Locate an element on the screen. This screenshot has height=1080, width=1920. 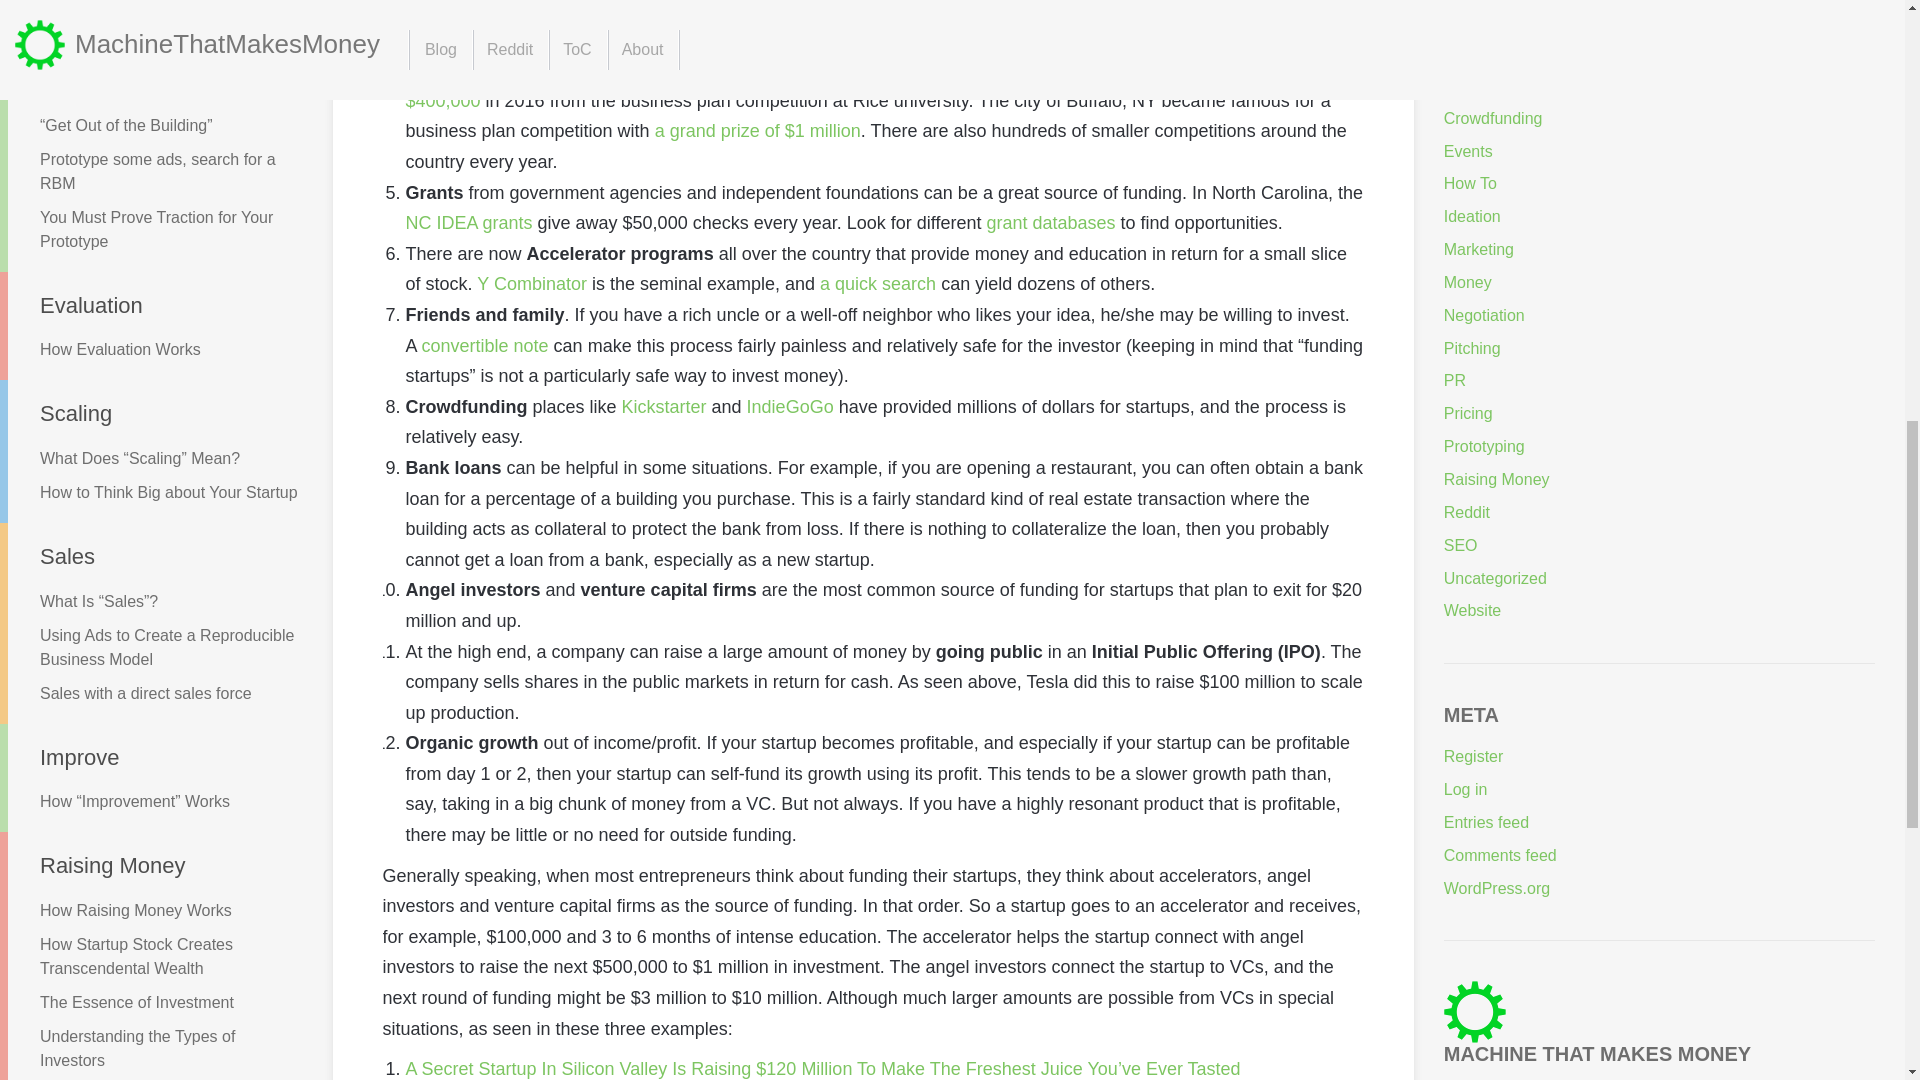
How to Think Big about Your Startup is located at coordinates (153, 492).